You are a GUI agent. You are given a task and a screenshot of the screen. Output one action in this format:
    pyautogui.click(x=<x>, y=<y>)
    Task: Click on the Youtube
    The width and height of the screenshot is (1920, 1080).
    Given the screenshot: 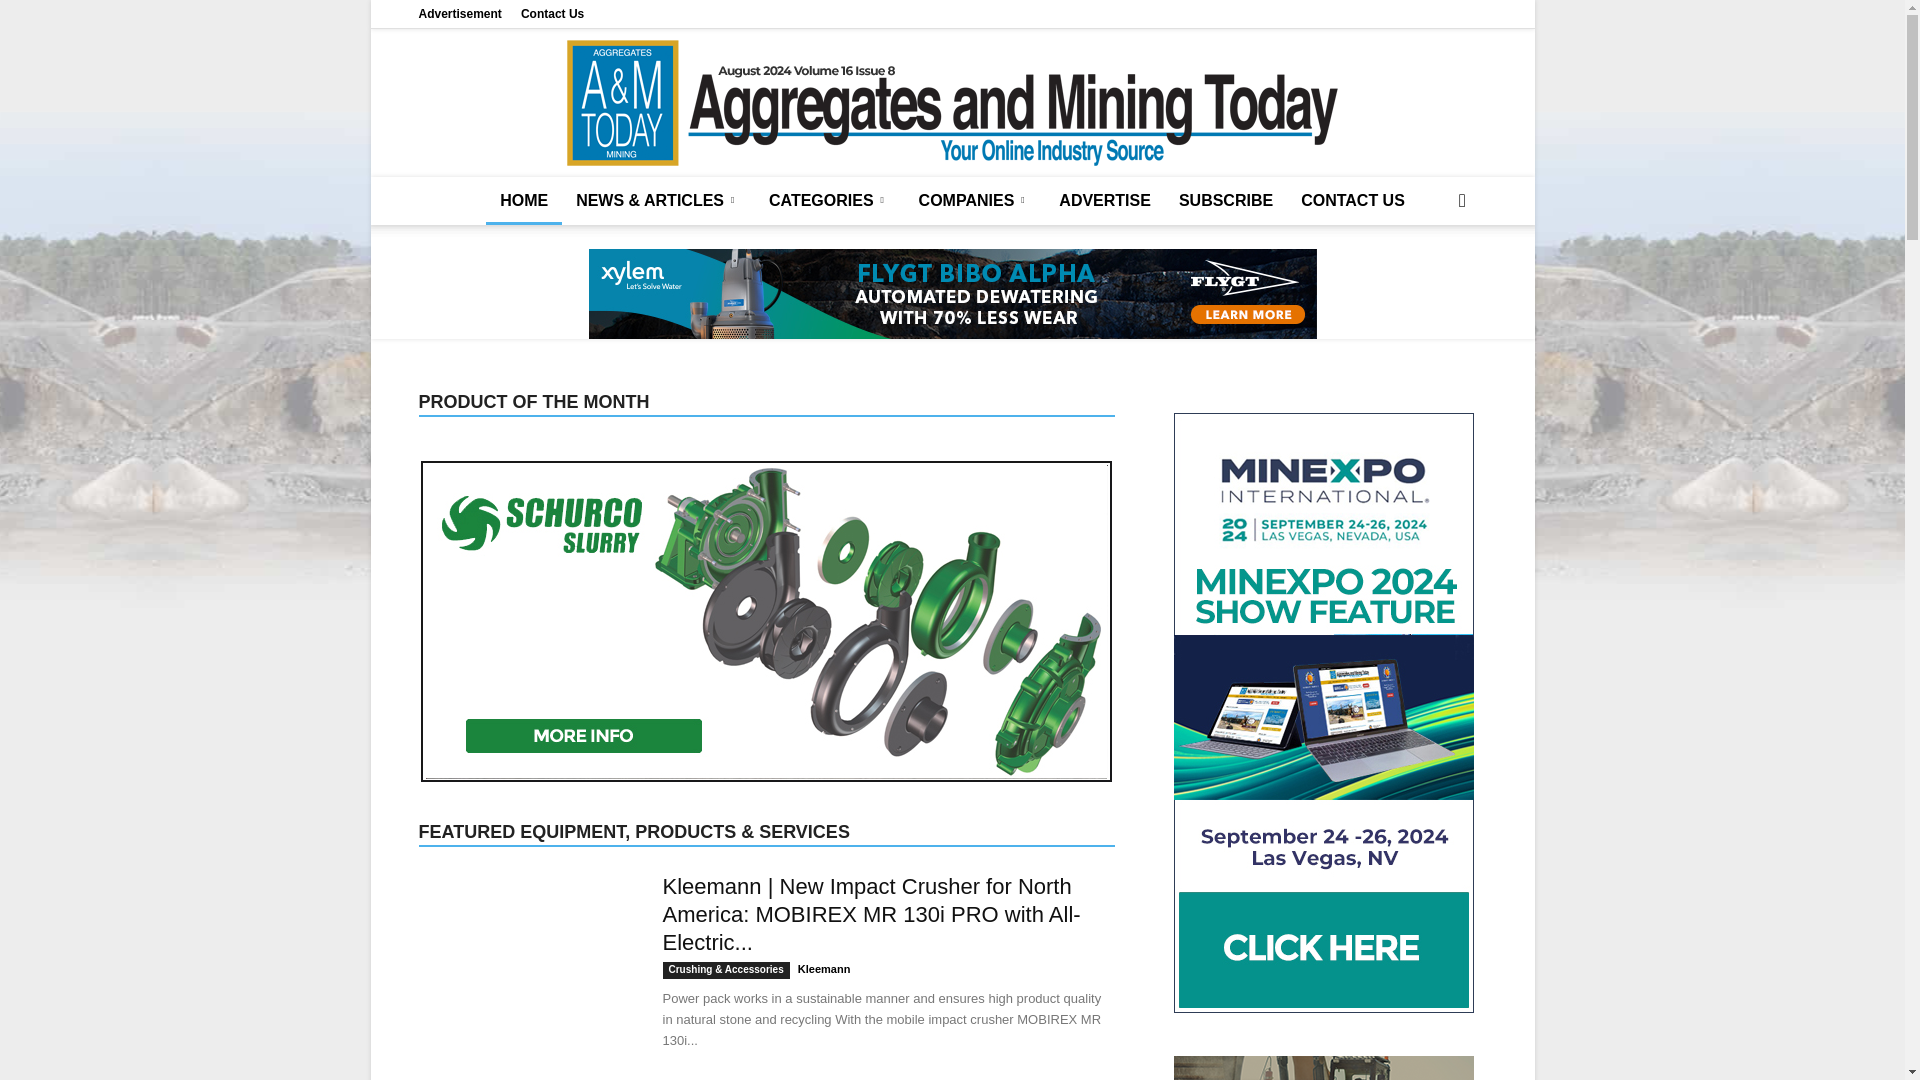 What is the action you would take?
    pyautogui.click(x=1470, y=14)
    